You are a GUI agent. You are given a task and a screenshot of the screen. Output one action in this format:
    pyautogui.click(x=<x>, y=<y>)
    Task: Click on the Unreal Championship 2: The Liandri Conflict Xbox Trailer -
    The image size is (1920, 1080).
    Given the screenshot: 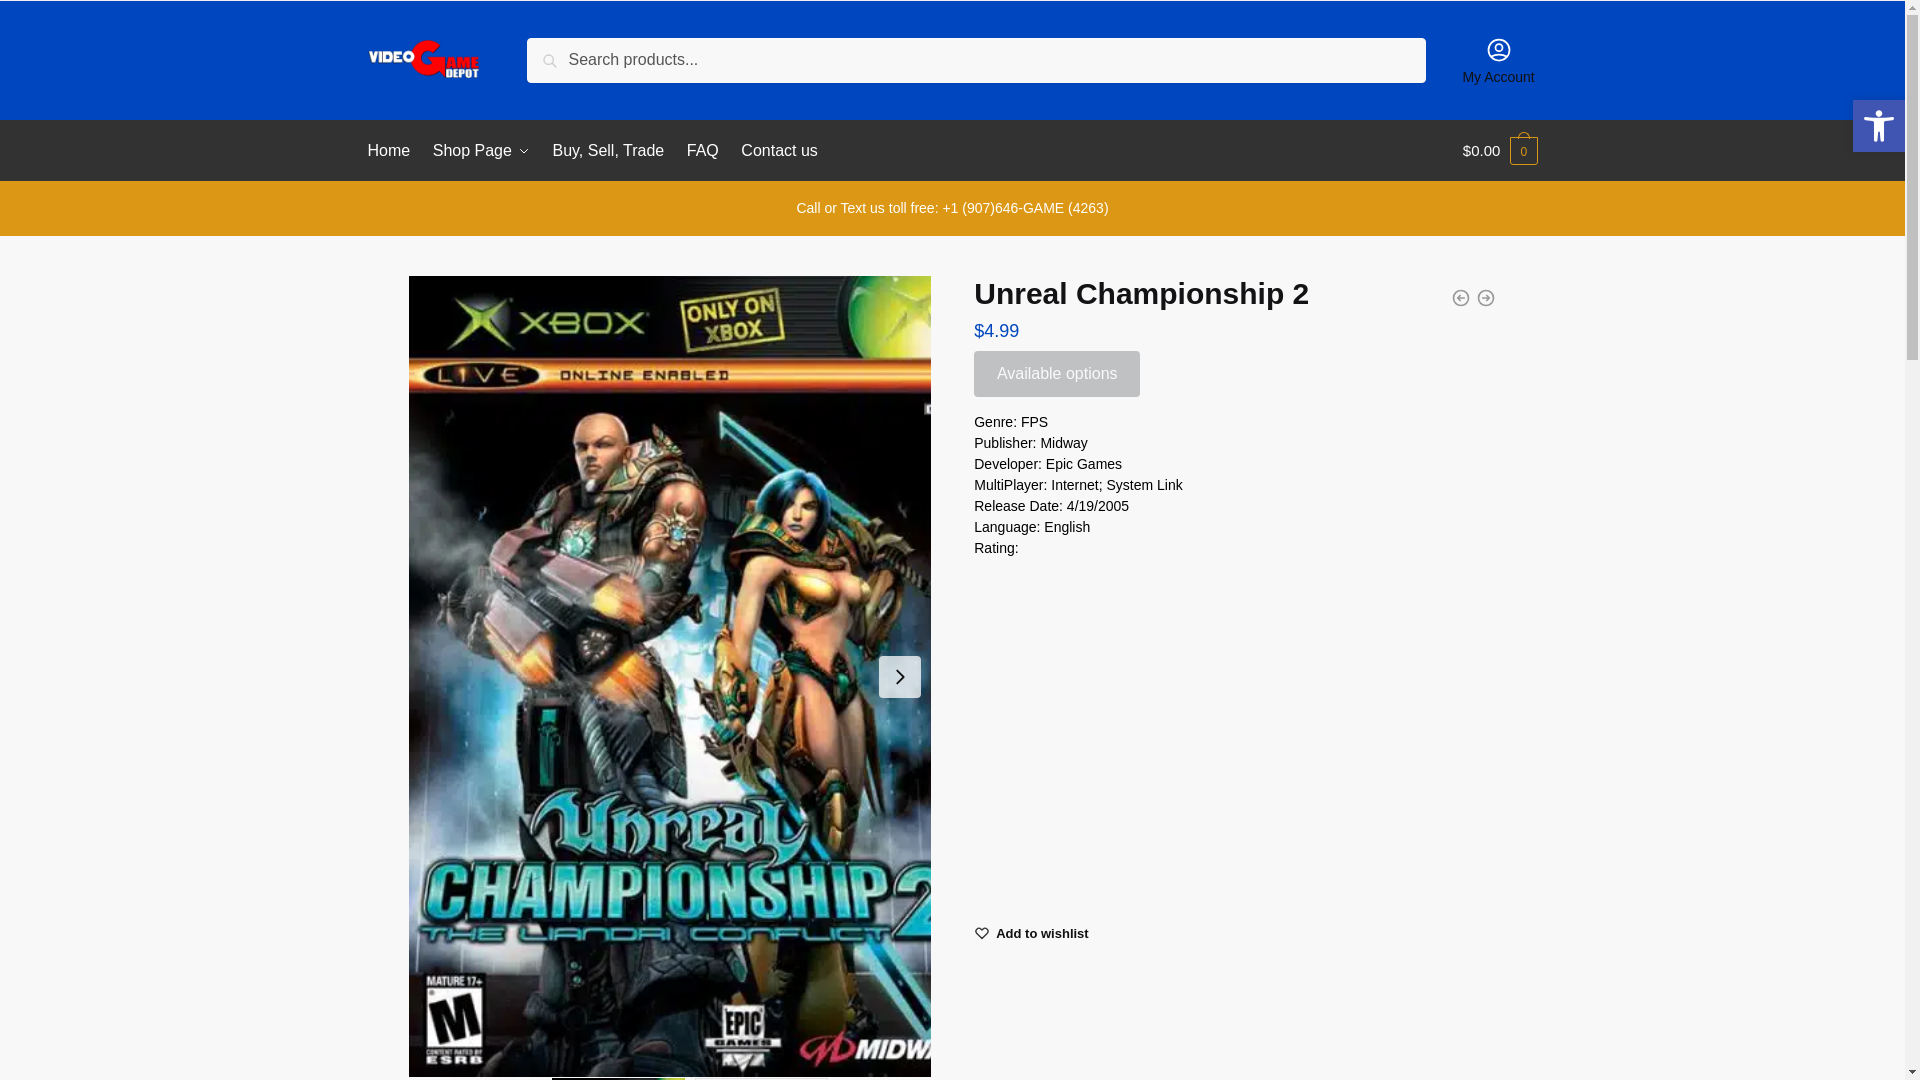 What is the action you would take?
    pyautogui.click(x=1234, y=732)
    